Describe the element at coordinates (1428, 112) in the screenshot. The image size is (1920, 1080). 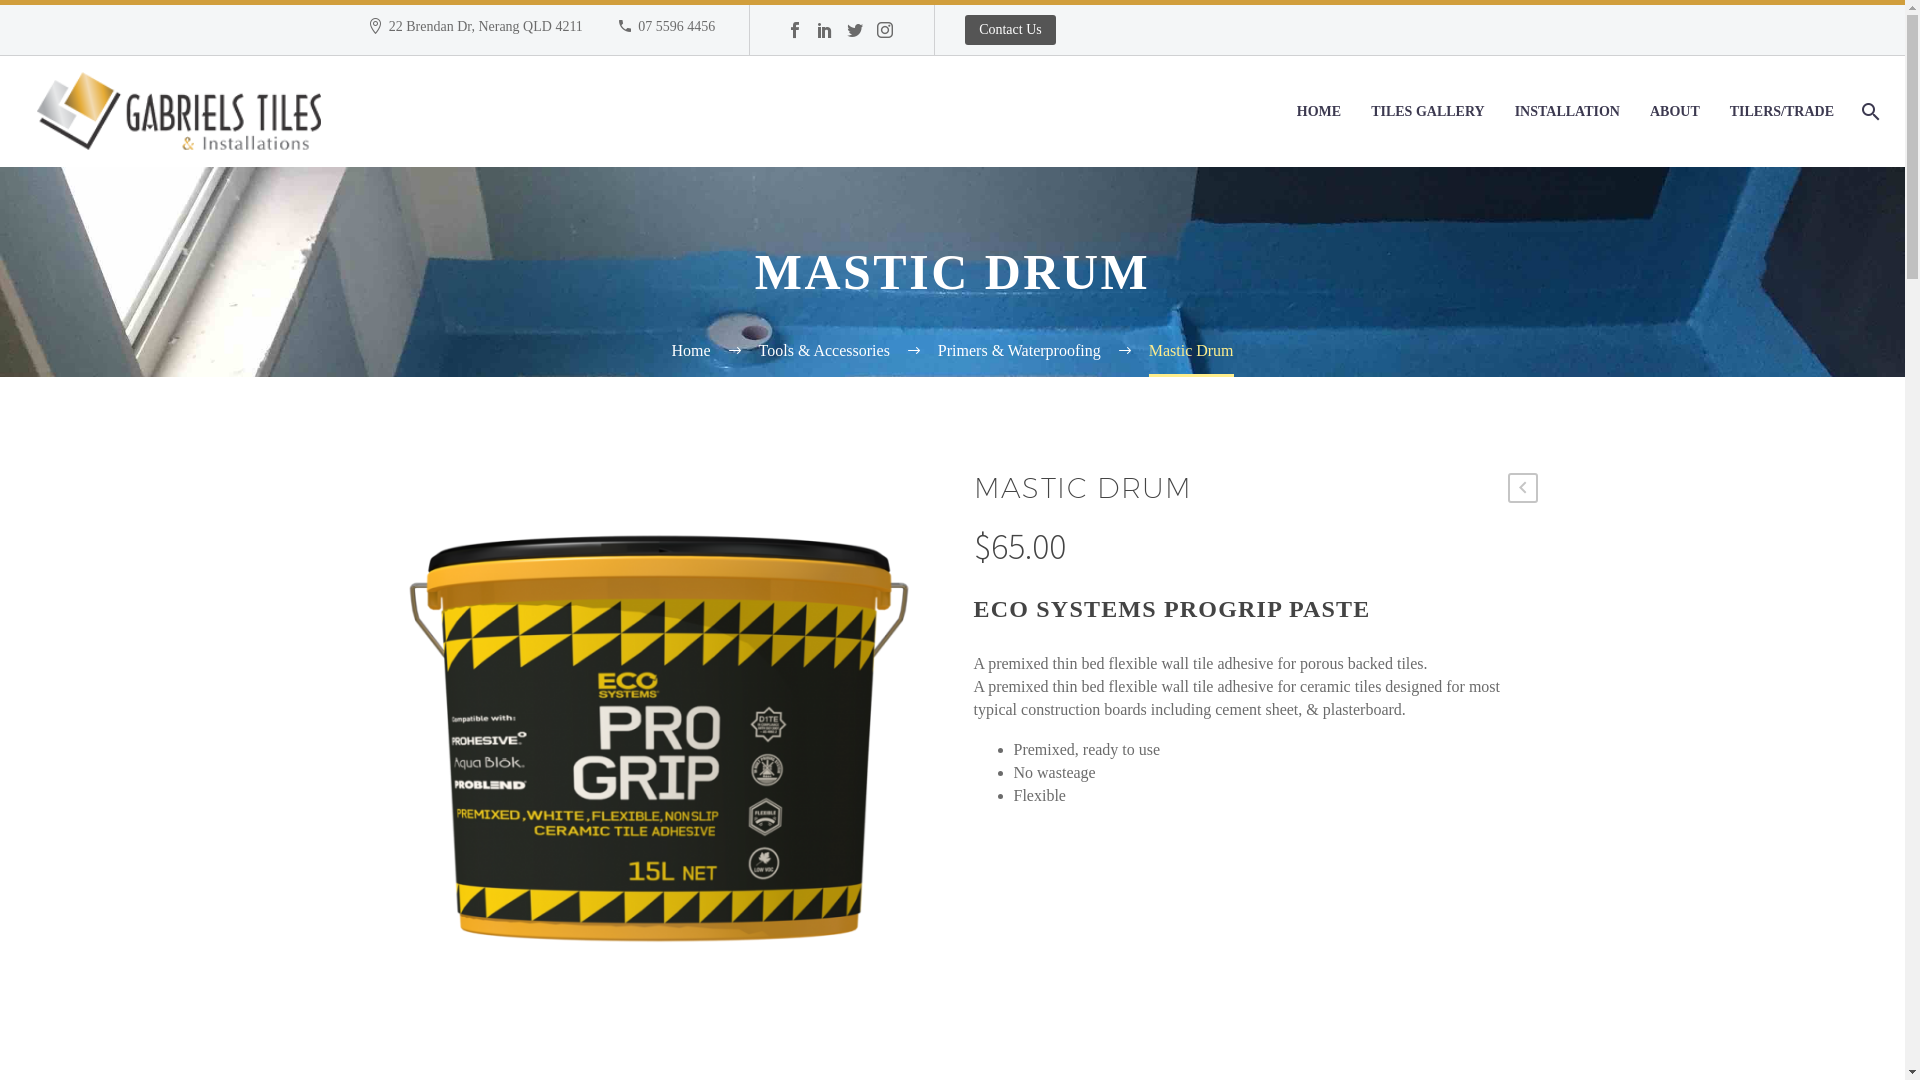
I see `TILES GALLERY` at that location.